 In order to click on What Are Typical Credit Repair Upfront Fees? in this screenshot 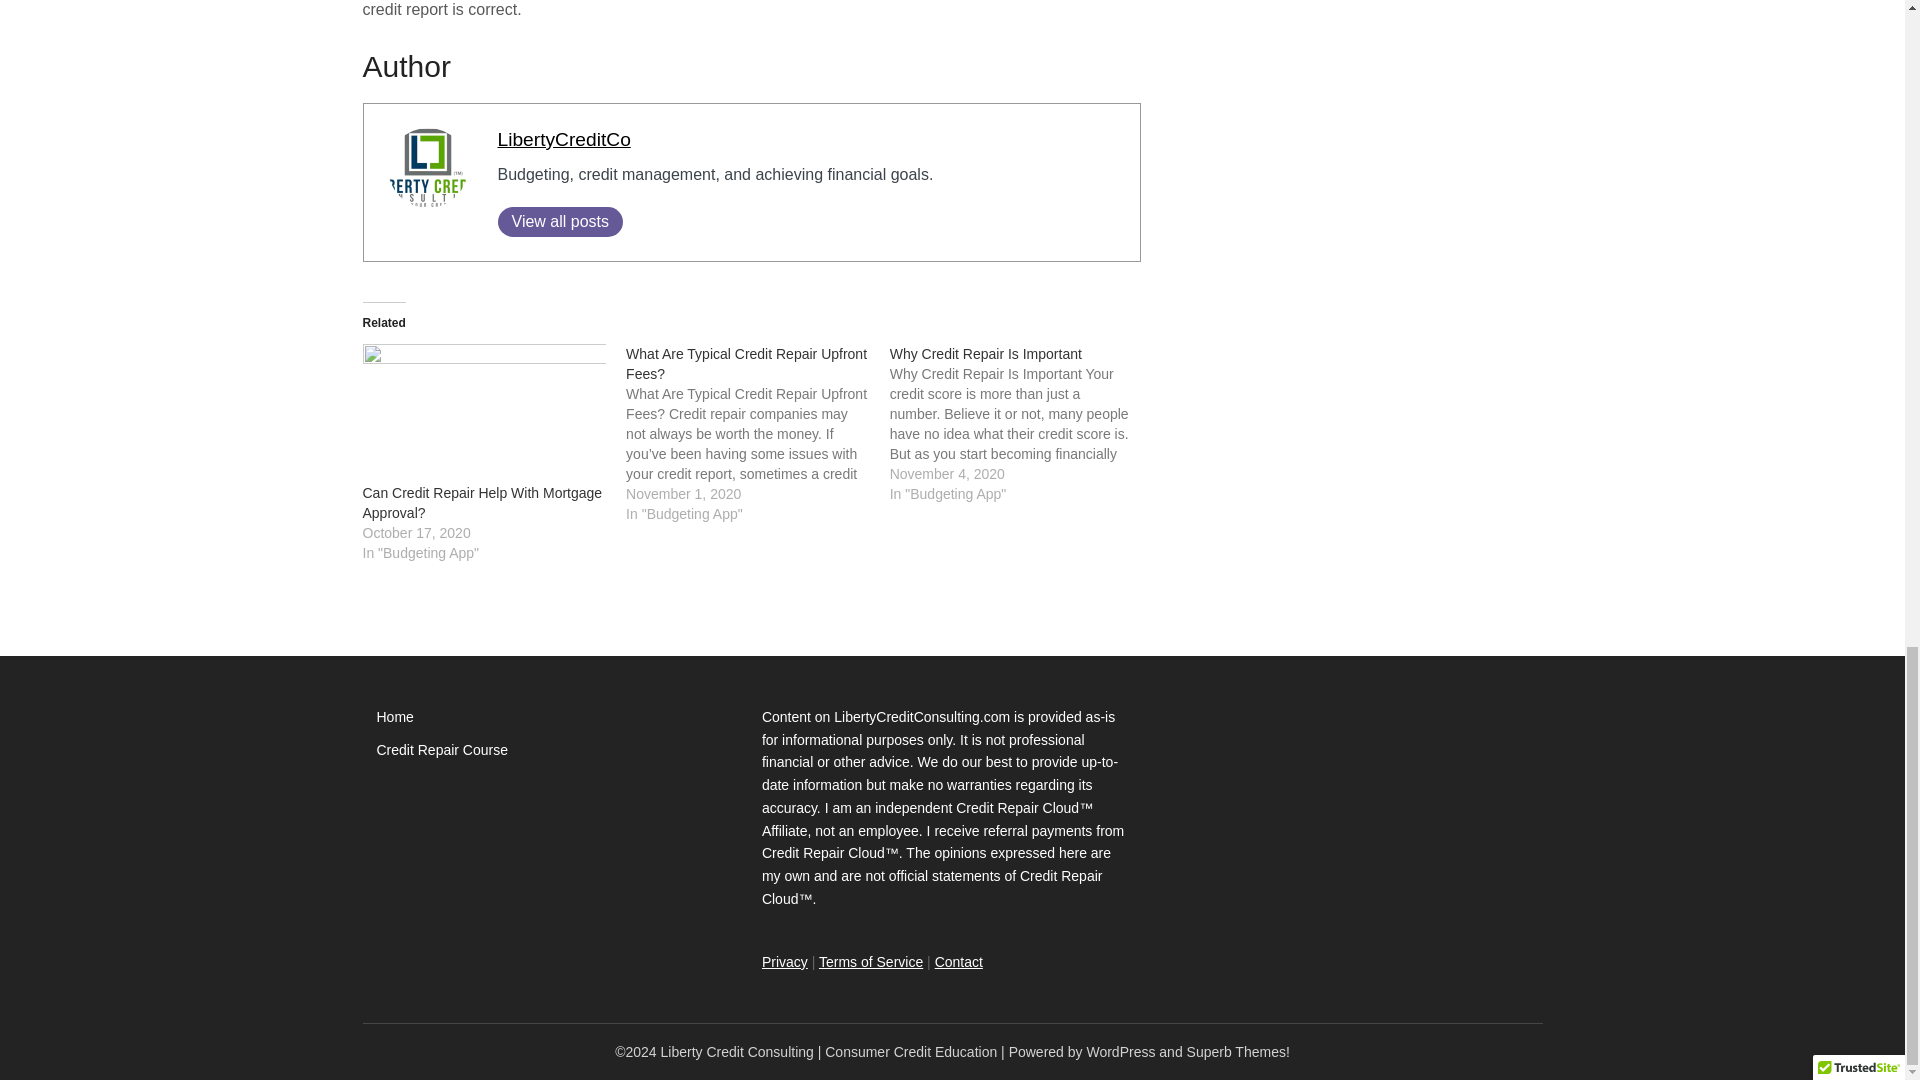, I will do `click(758, 434)`.